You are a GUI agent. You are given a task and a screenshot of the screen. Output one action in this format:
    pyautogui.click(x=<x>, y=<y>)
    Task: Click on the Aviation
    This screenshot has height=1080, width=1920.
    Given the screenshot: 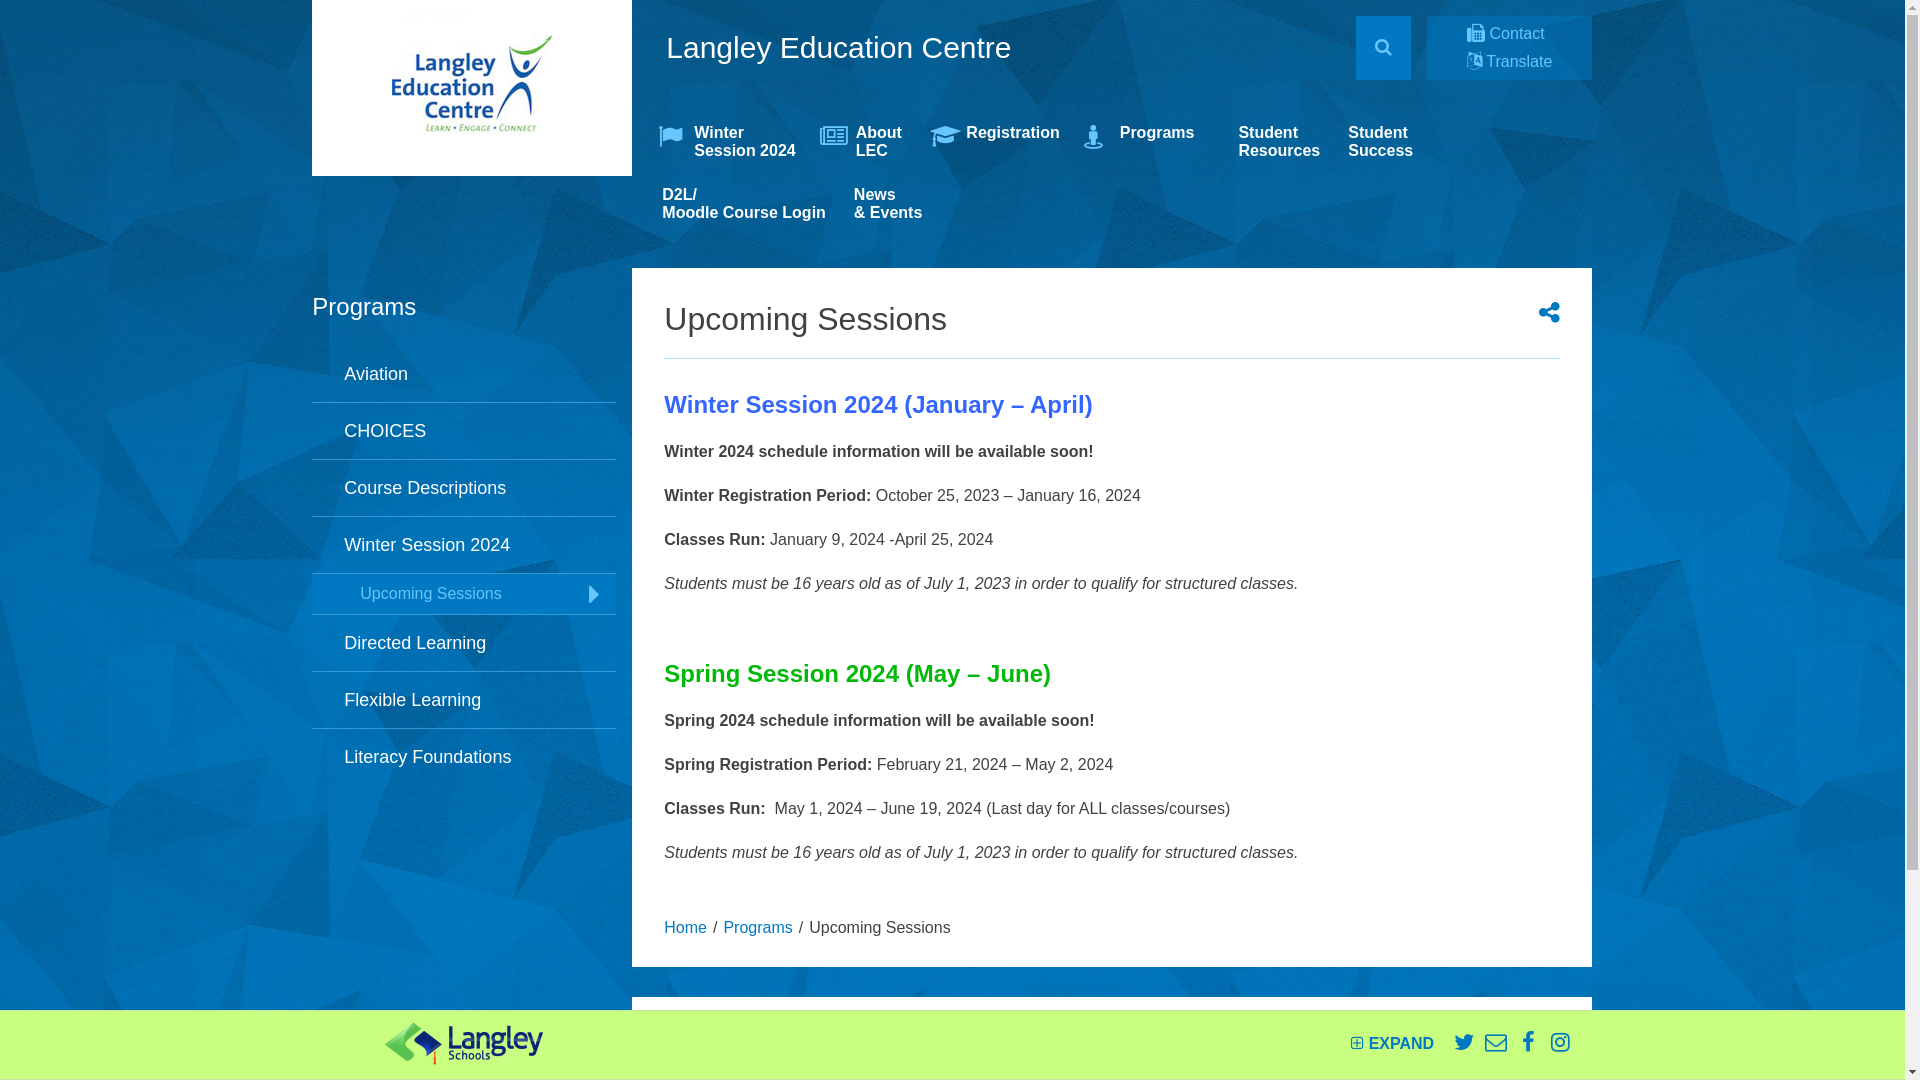 What is the action you would take?
    pyautogui.click(x=464, y=374)
    